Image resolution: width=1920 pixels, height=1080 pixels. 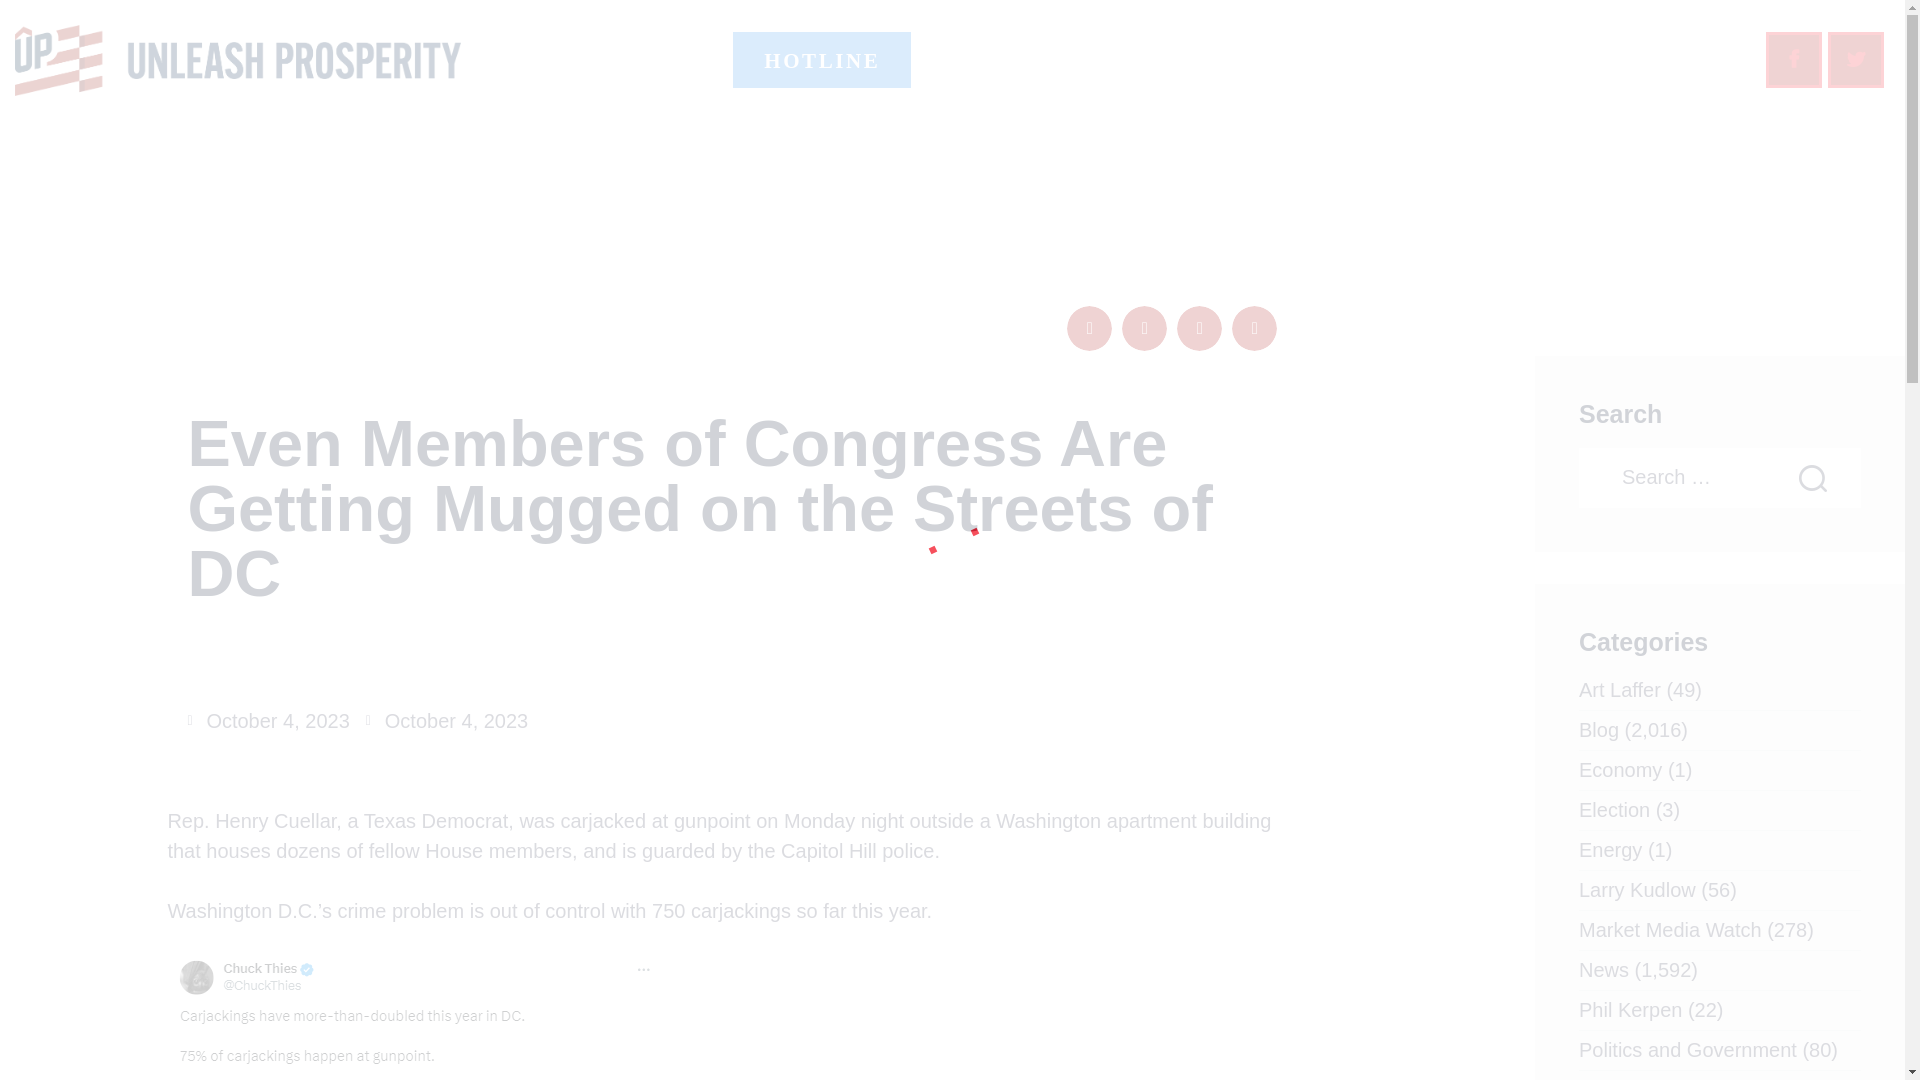 I want to click on October 4, 2023, so click(x=447, y=720).